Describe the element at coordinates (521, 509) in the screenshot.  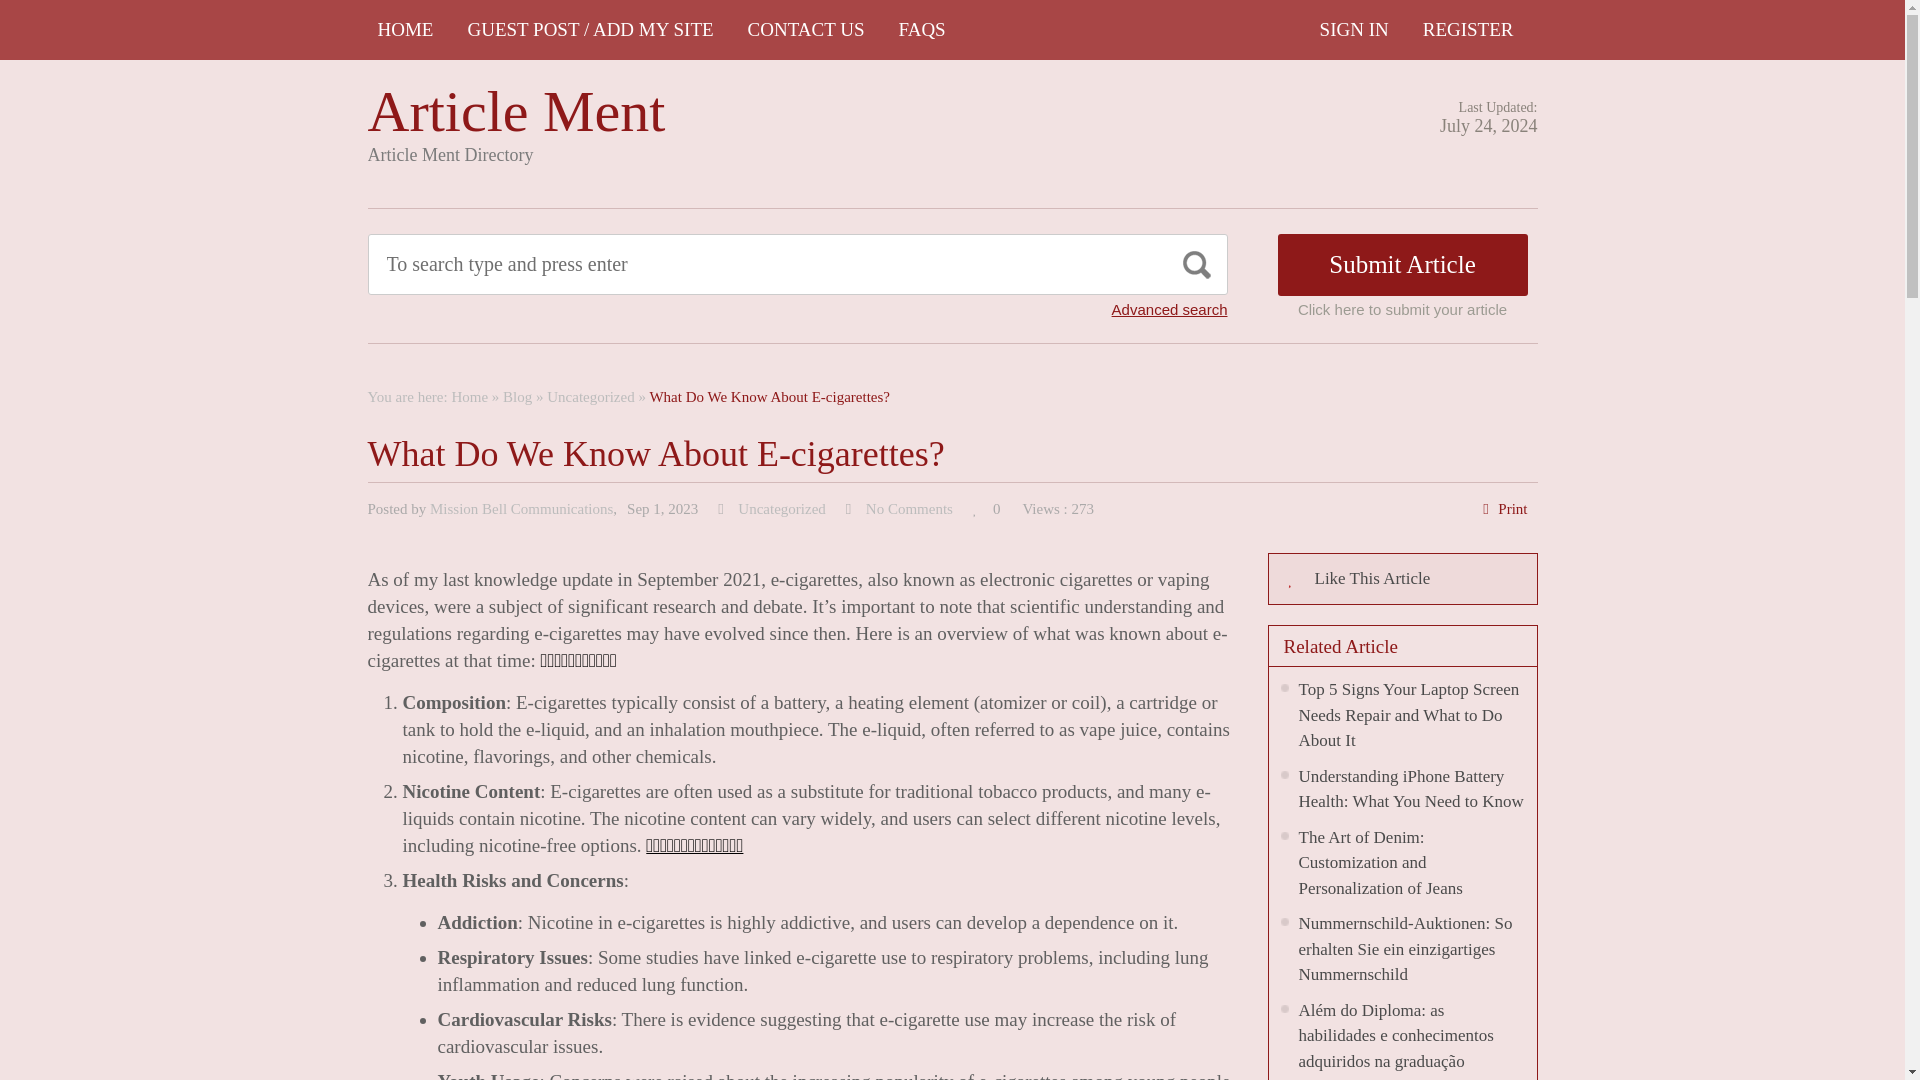
I see `Posts by Mission Bell Communications` at that location.